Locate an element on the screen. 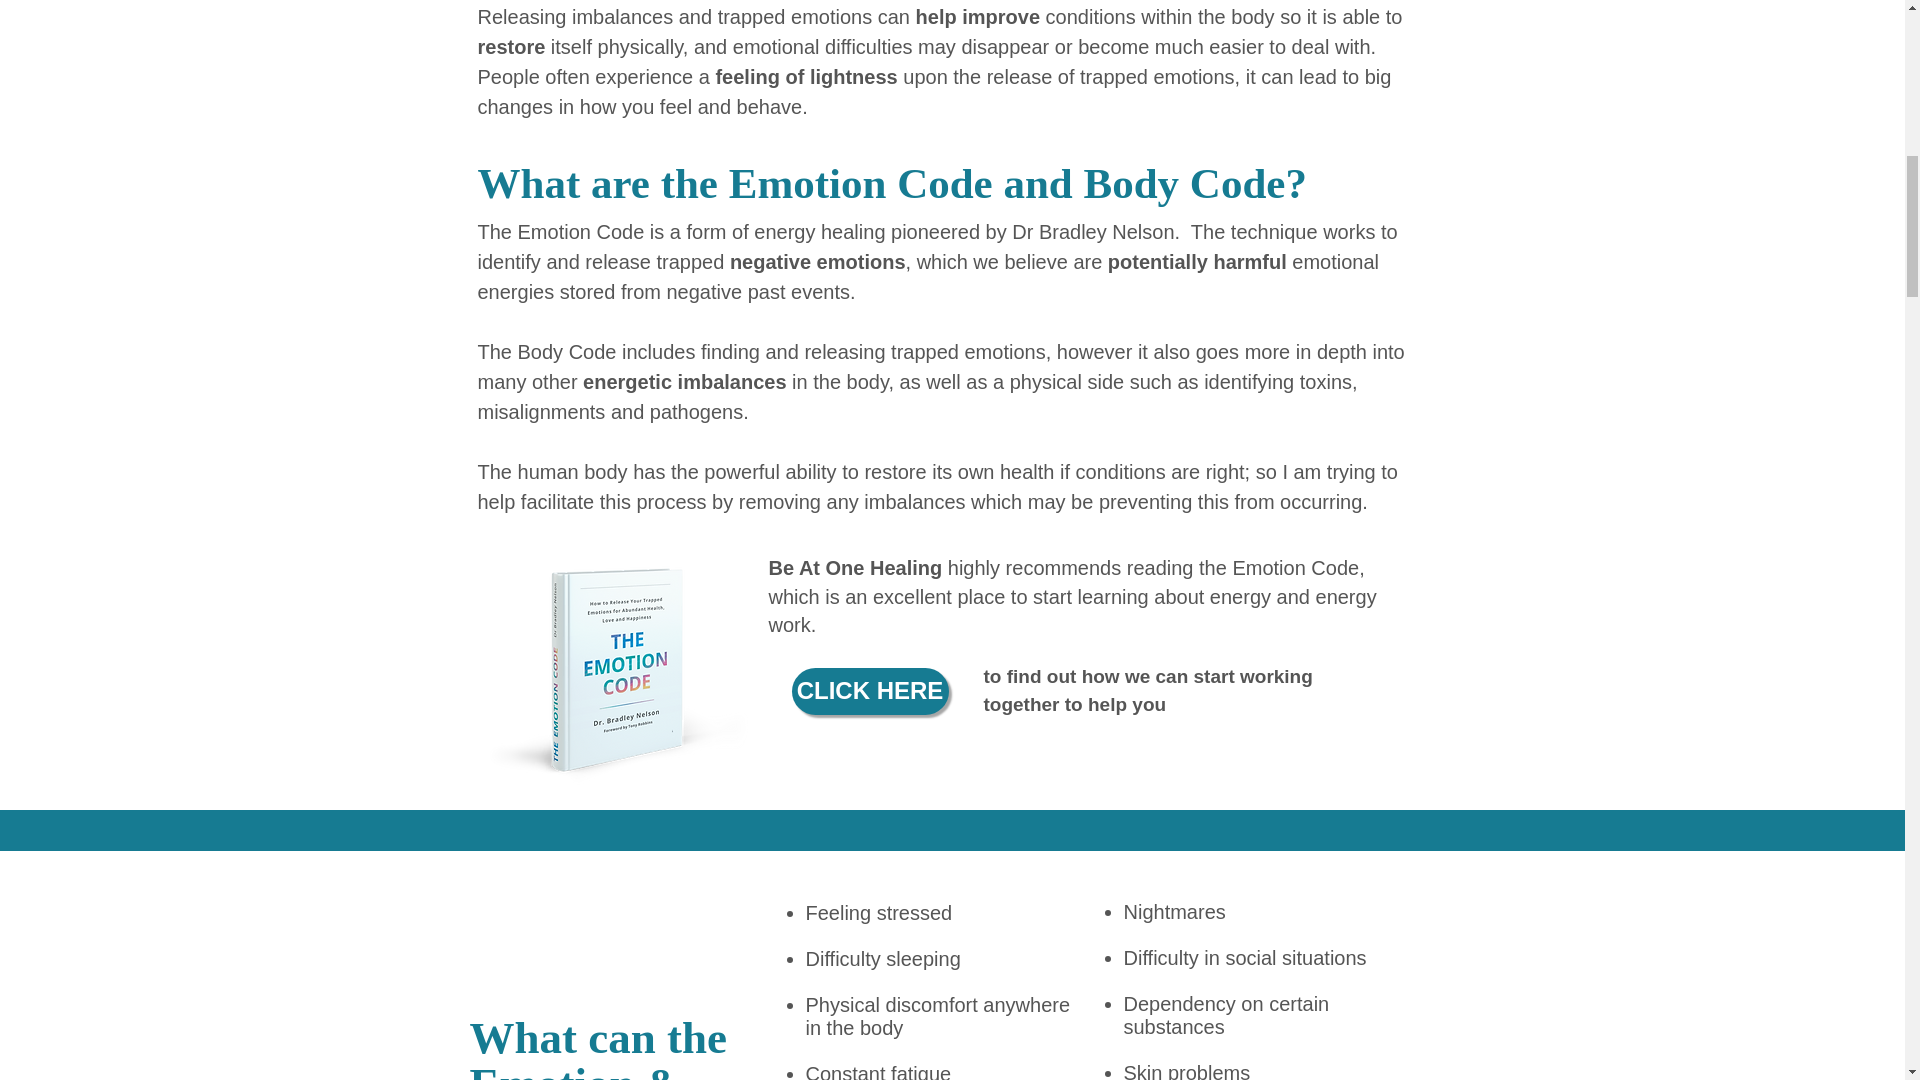 This screenshot has width=1920, height=1080. CLICK HERE is located at coordinates (870, 691).